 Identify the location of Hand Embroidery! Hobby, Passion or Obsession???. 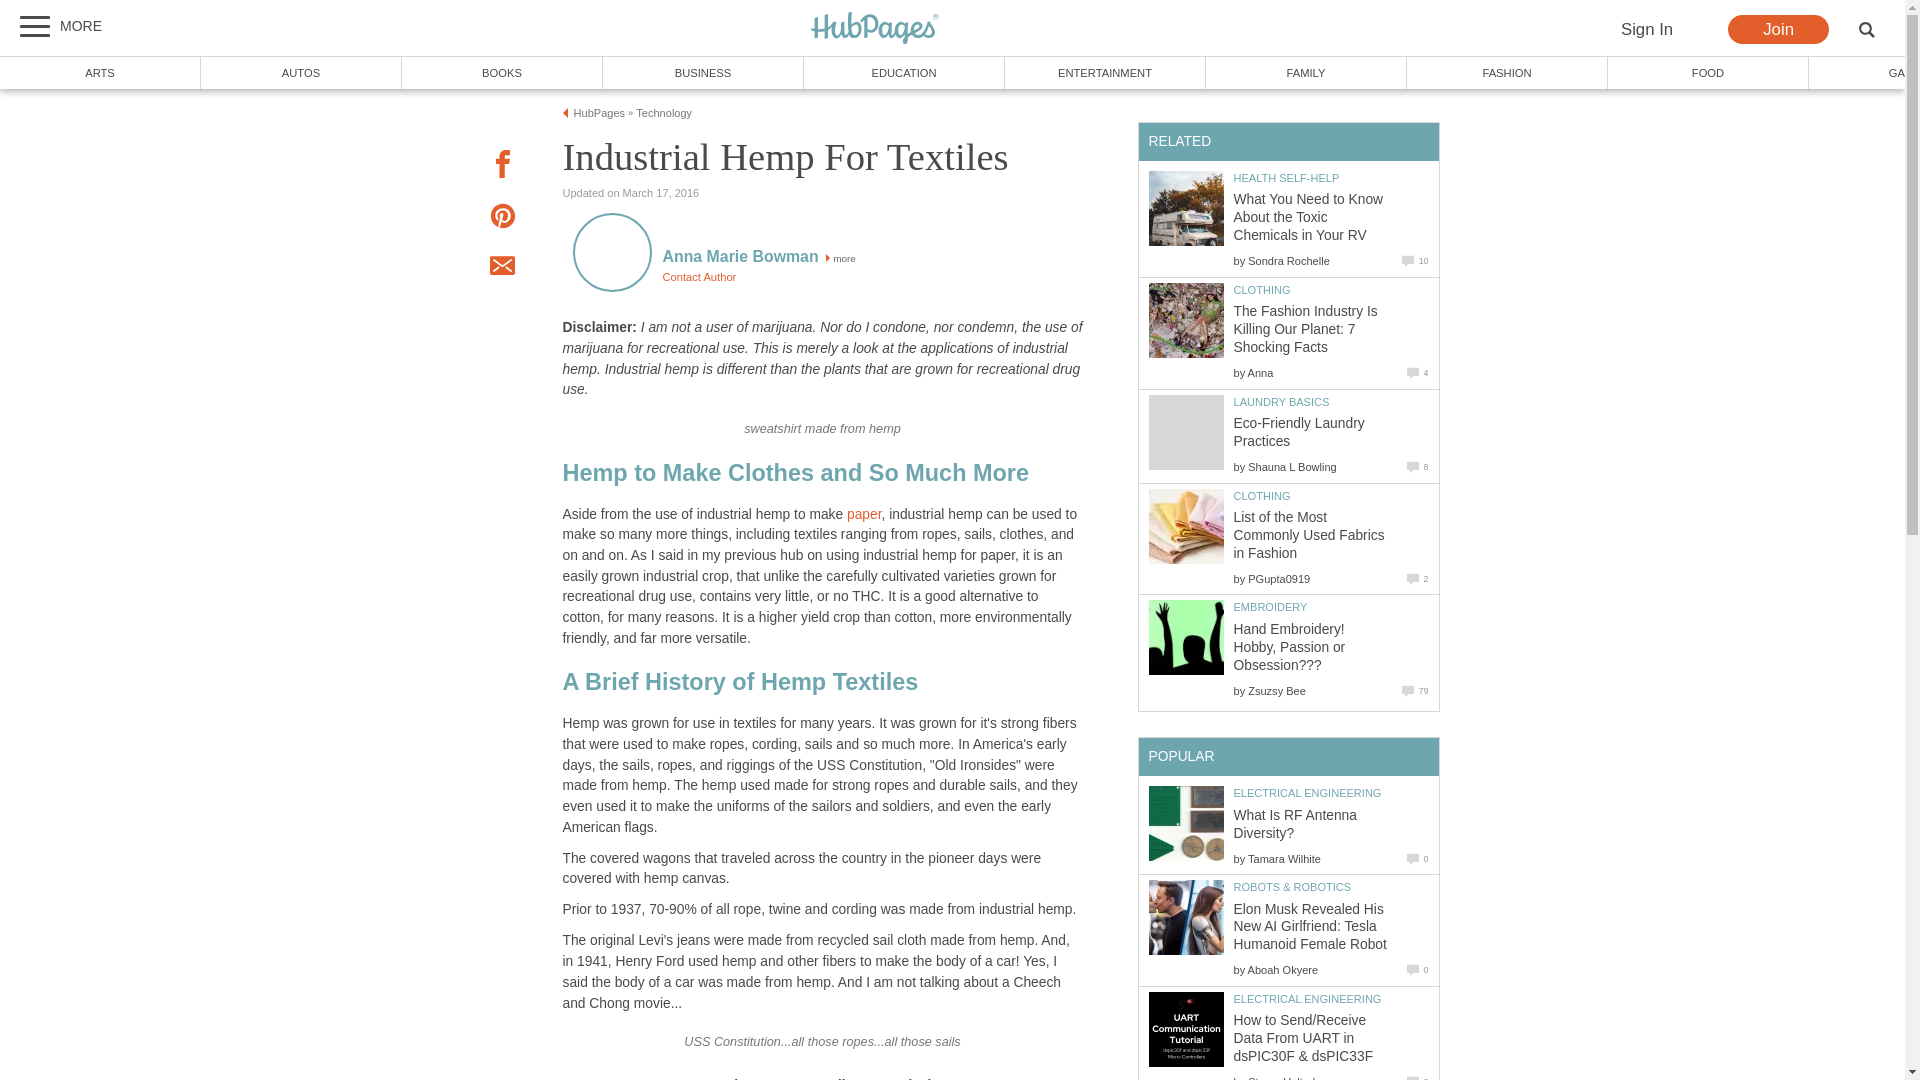
(1186, 638).